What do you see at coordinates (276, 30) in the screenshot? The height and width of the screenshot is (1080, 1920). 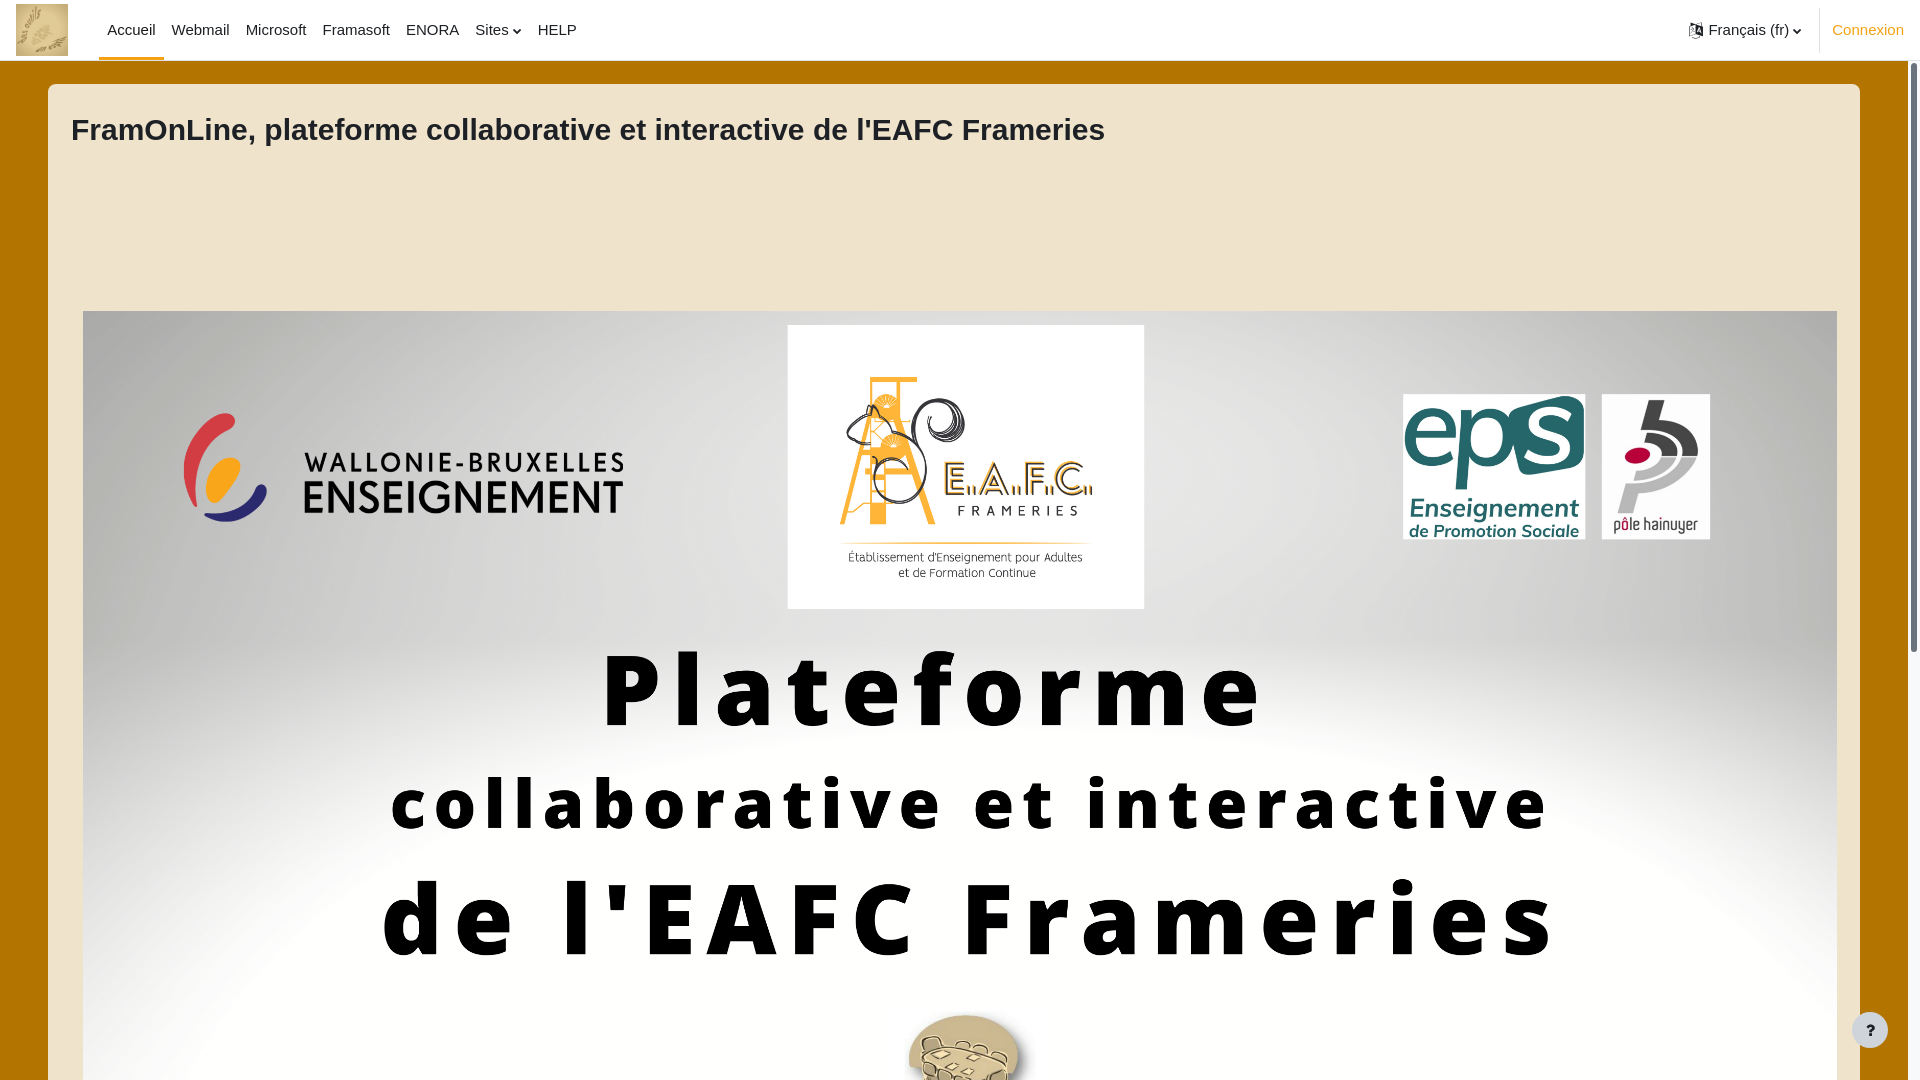 I see `Microsoft` at bounding box center [276, 30].